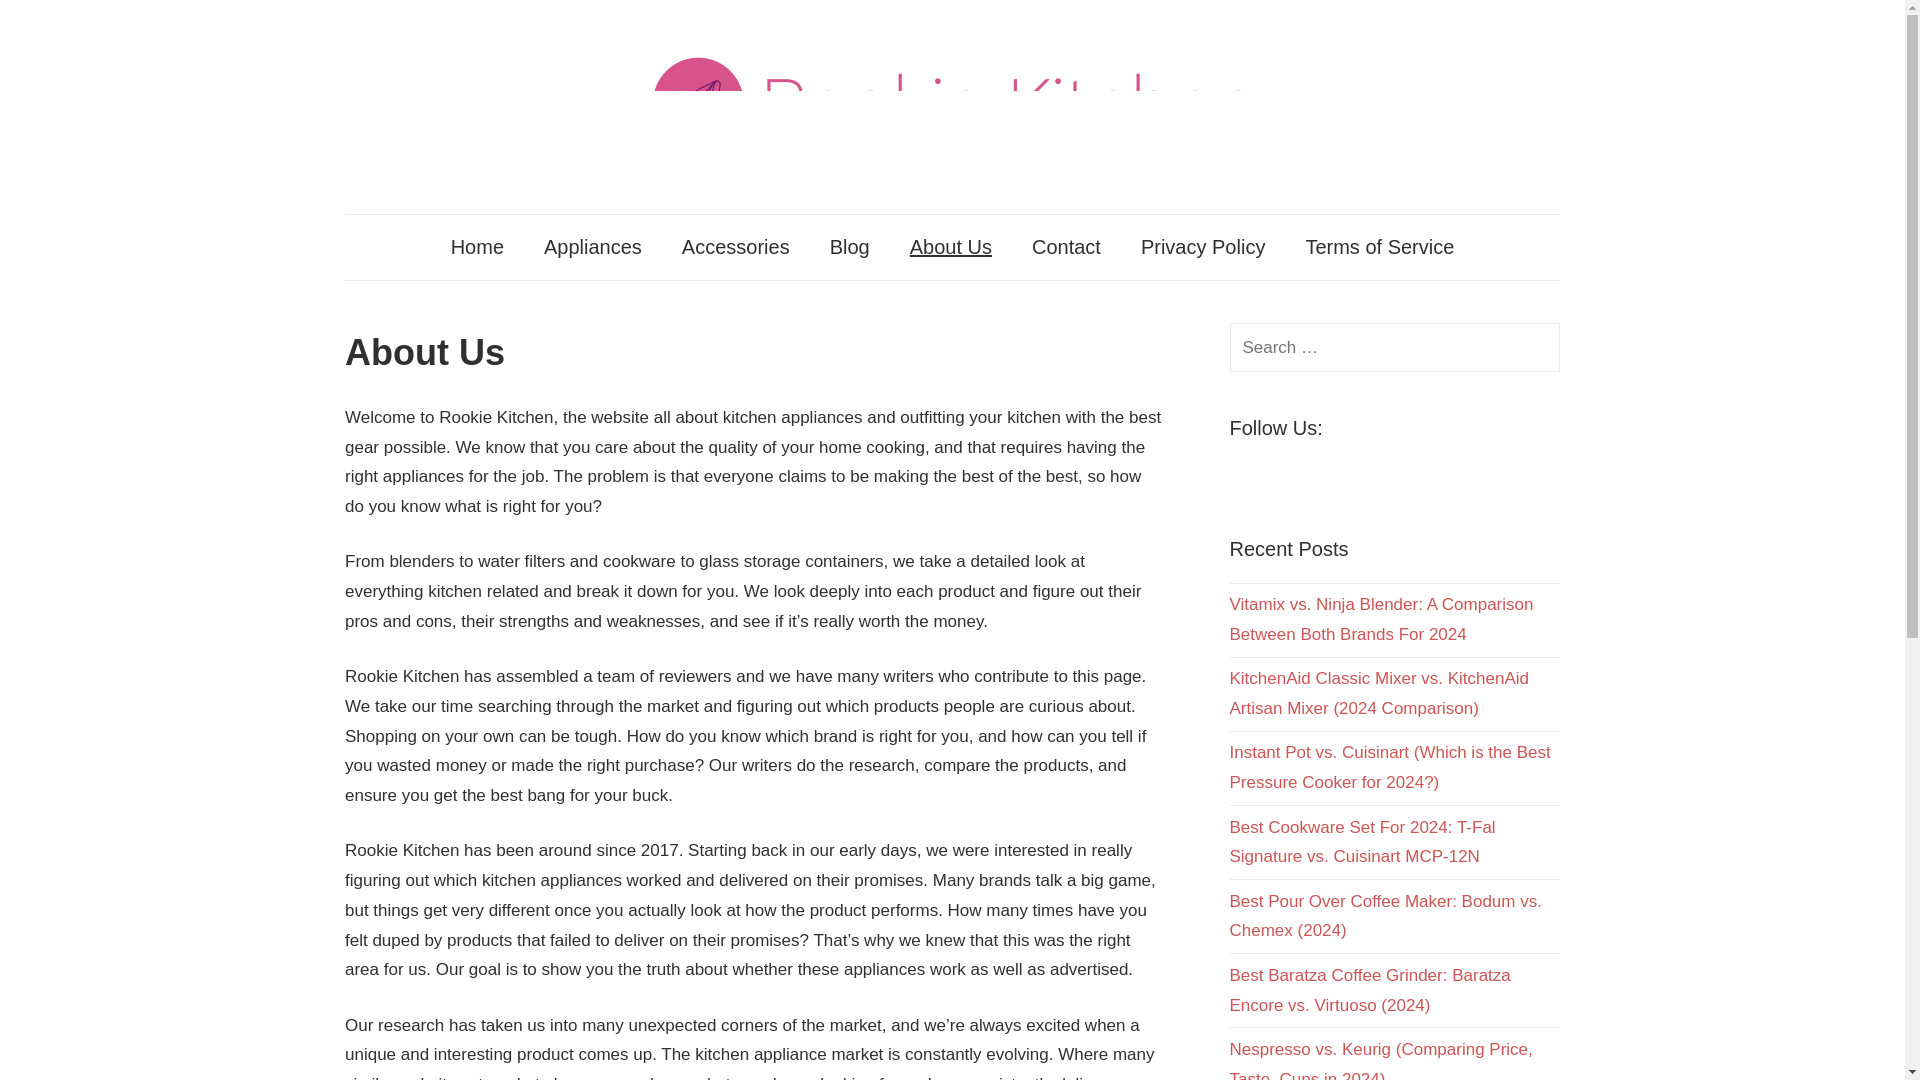 The height and width of the screenshot is (1080, 1920). What do you see at coordinates (736, 246) in the screenshot?
I see `Accessories` at bounding box center [736, 246].